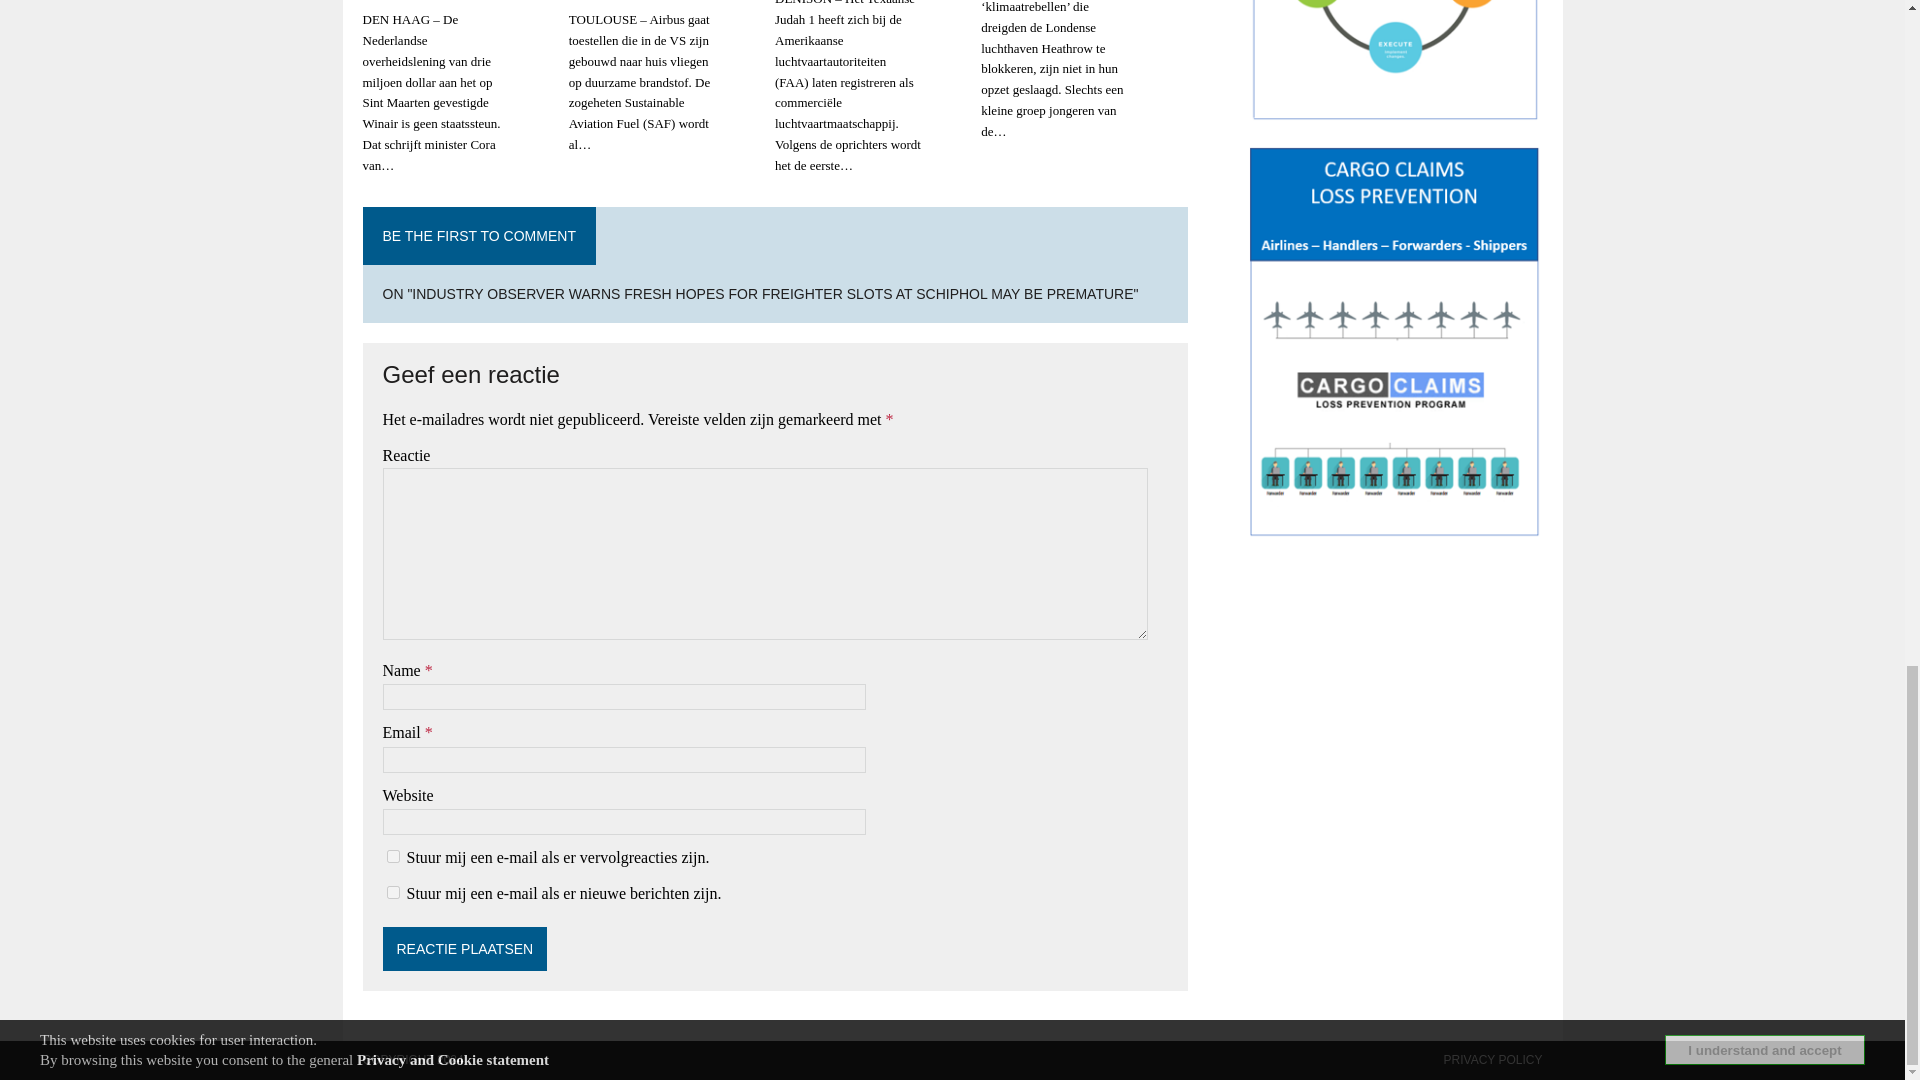 This screenshot has width=1920, height=1080. I want to click on subscribe, so click(392, 856).